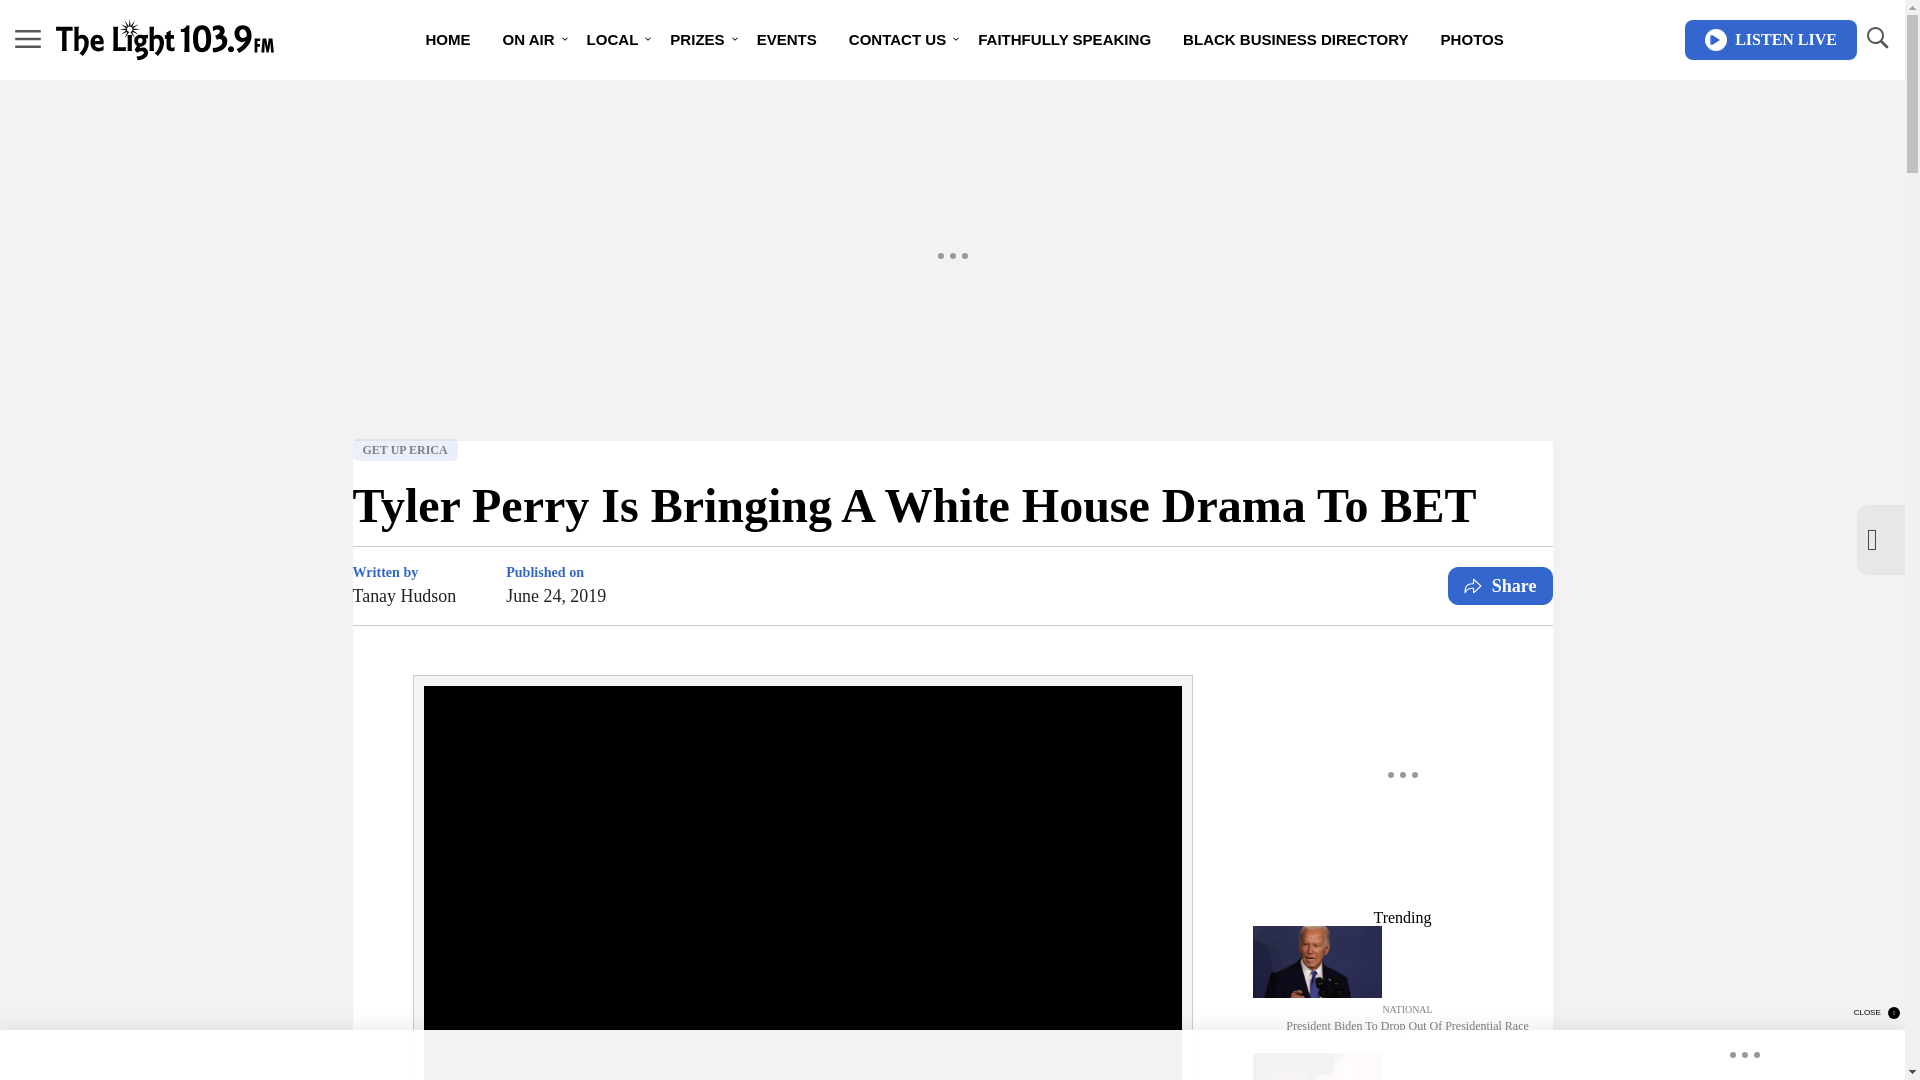 This screenshot has height=1080, width=1920. I want to click on MENU, so click(28, 38).